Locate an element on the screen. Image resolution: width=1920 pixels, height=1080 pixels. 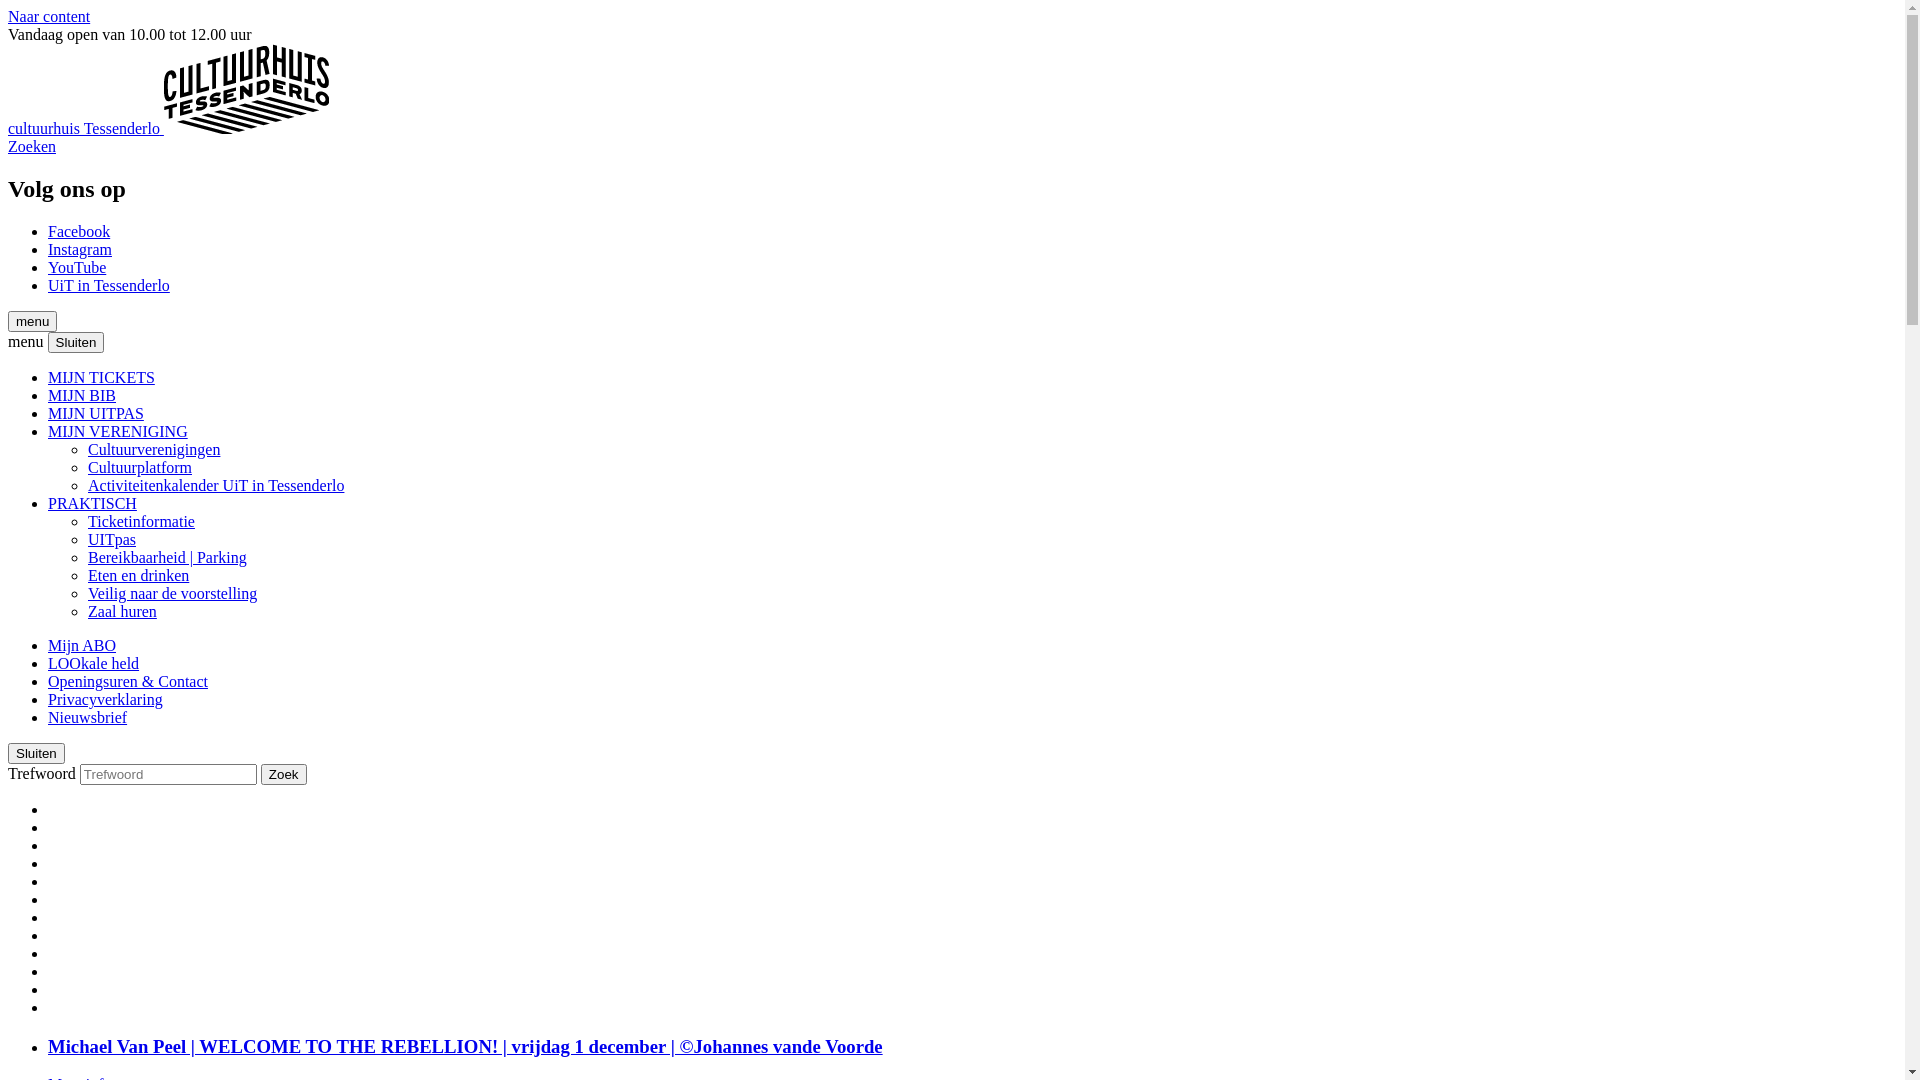
MIJN VERENIGING is located at coordinates (118, 432).